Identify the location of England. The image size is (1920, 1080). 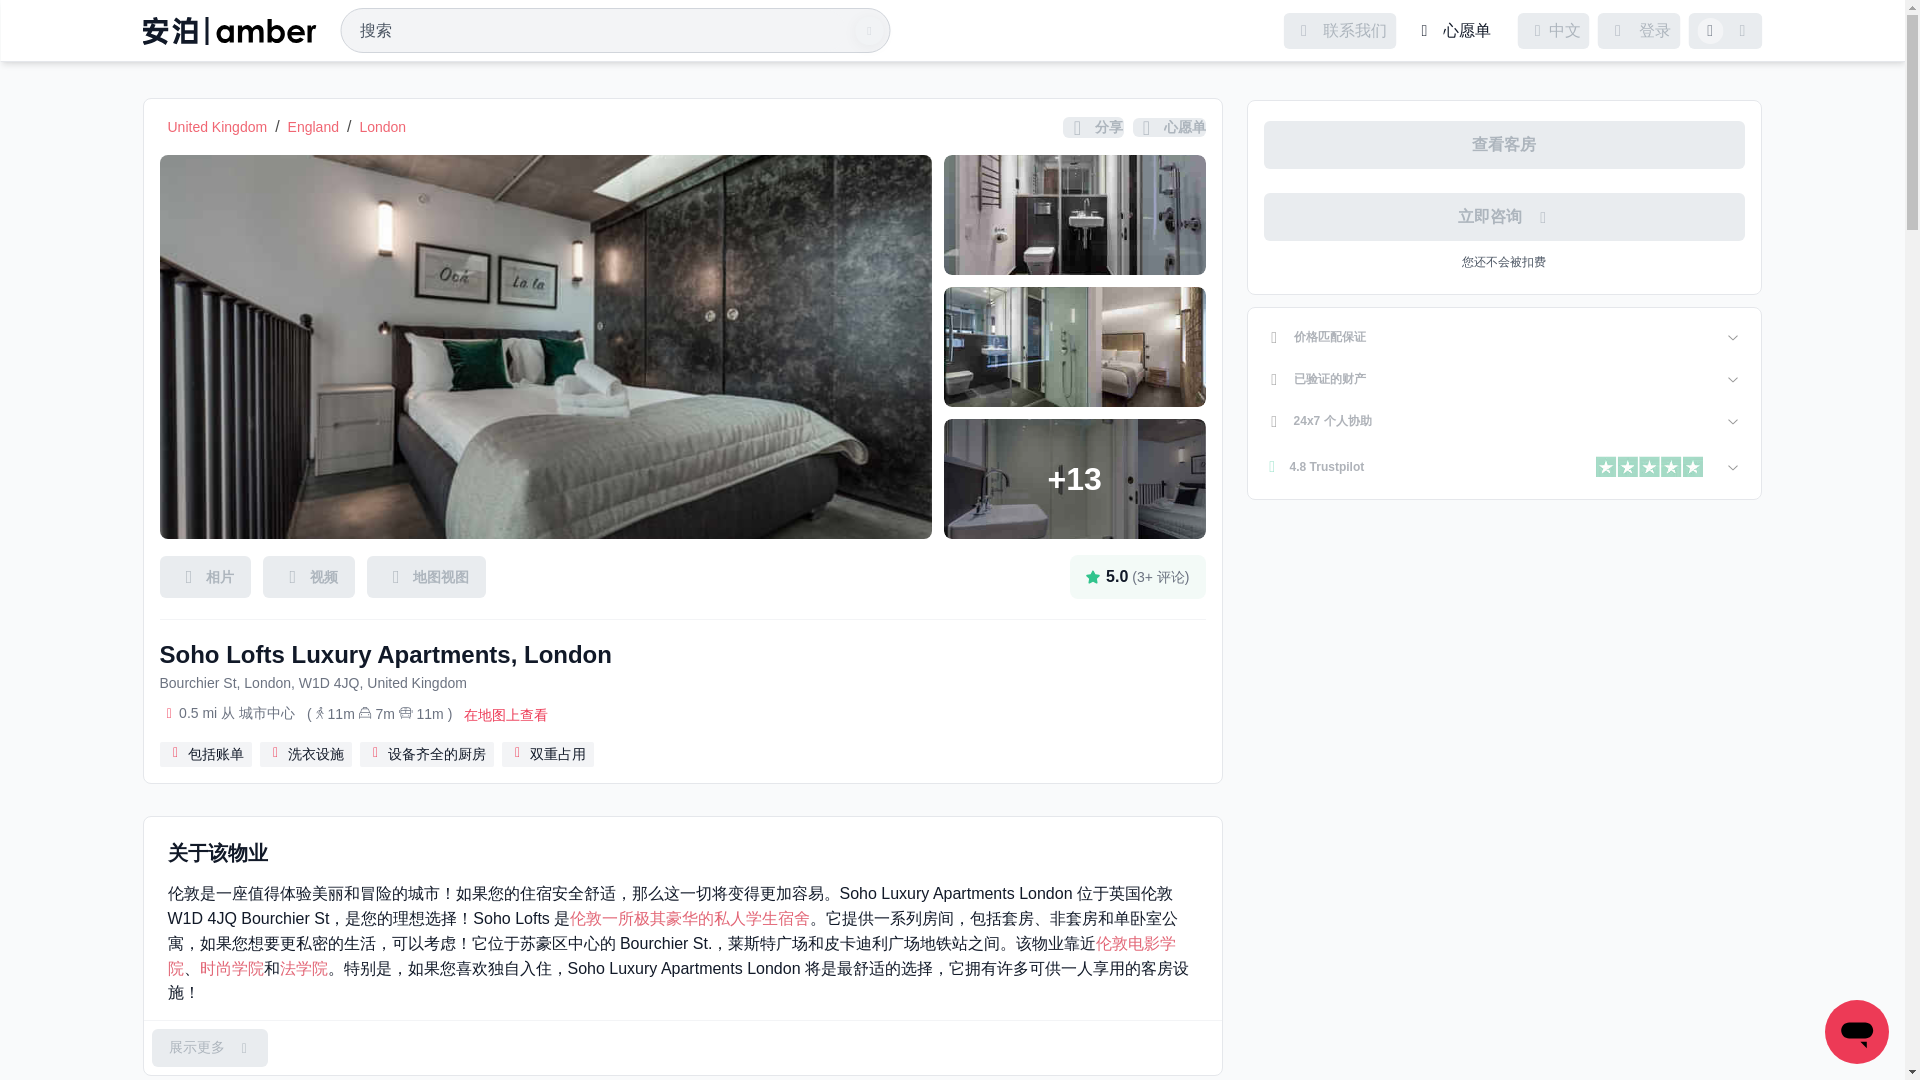
(314, 126).